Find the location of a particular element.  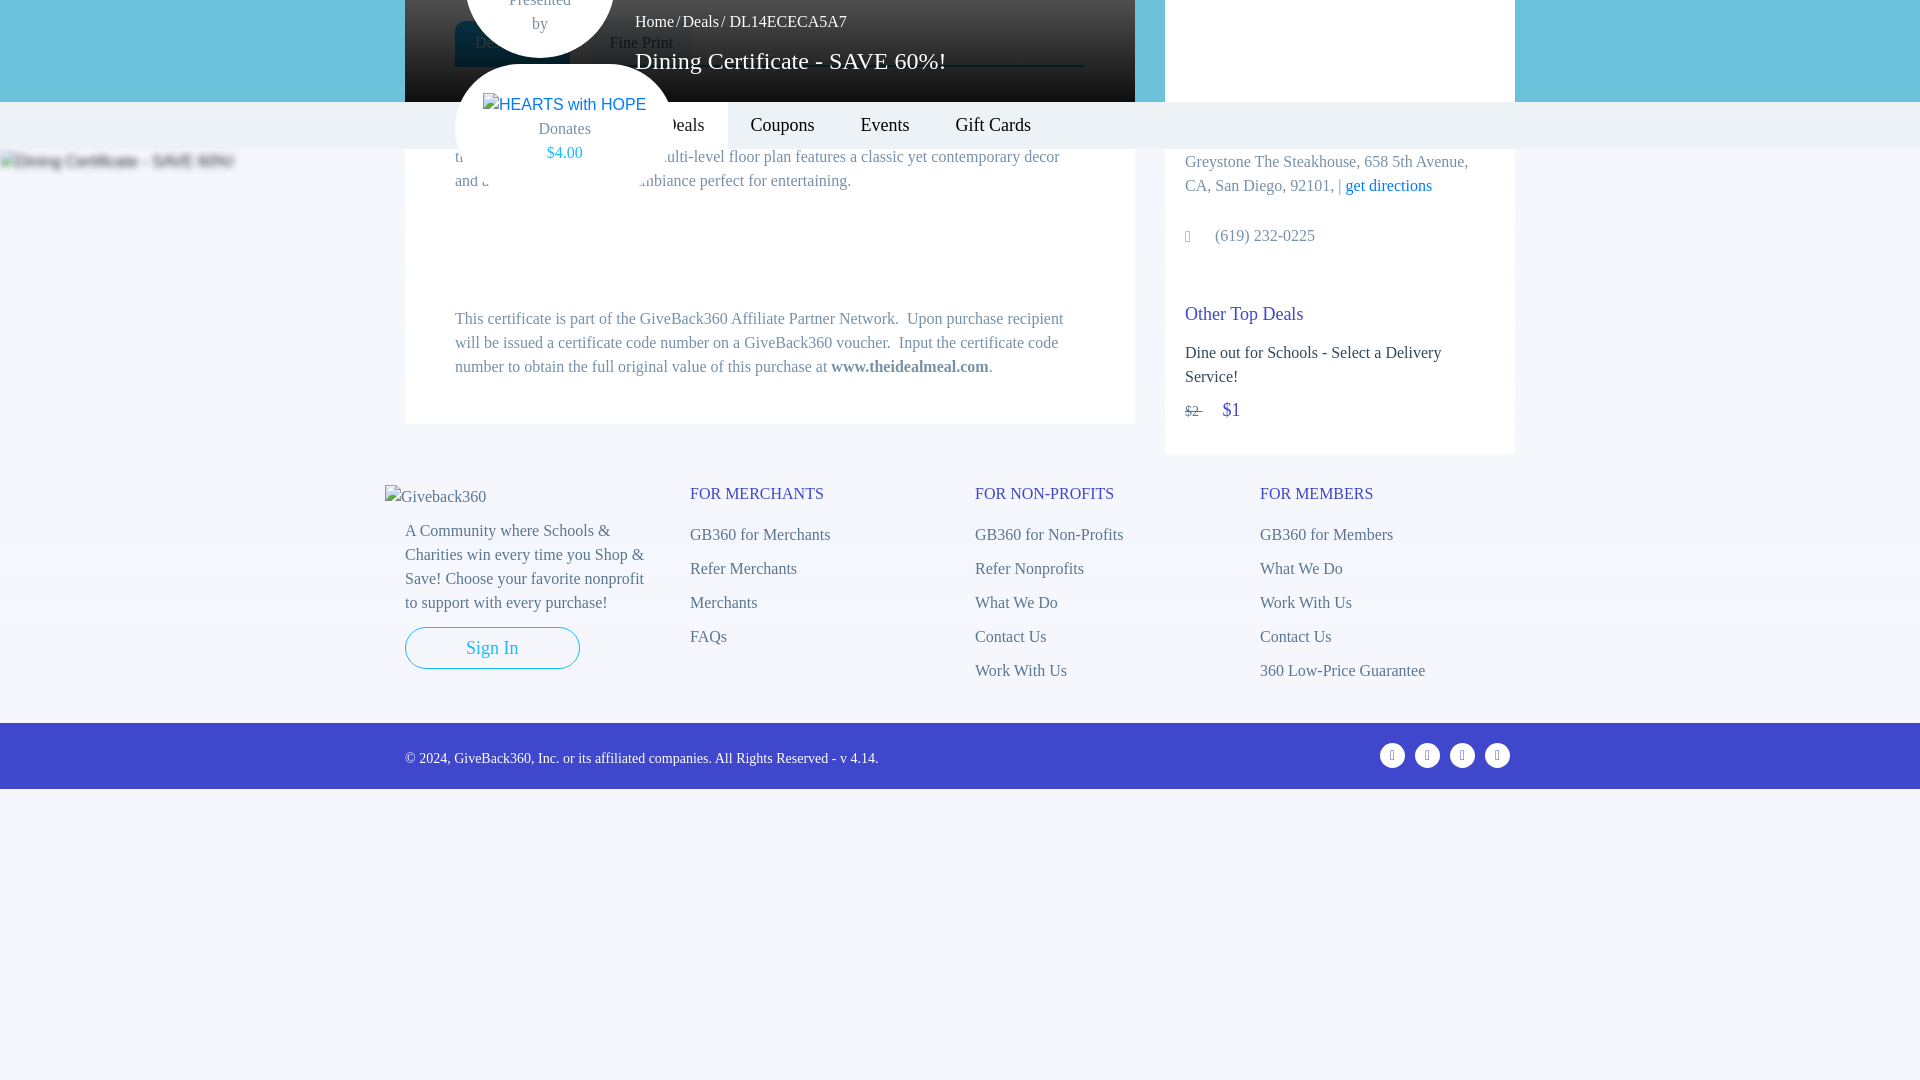

Twitter is located at coordinates (1428, 755).